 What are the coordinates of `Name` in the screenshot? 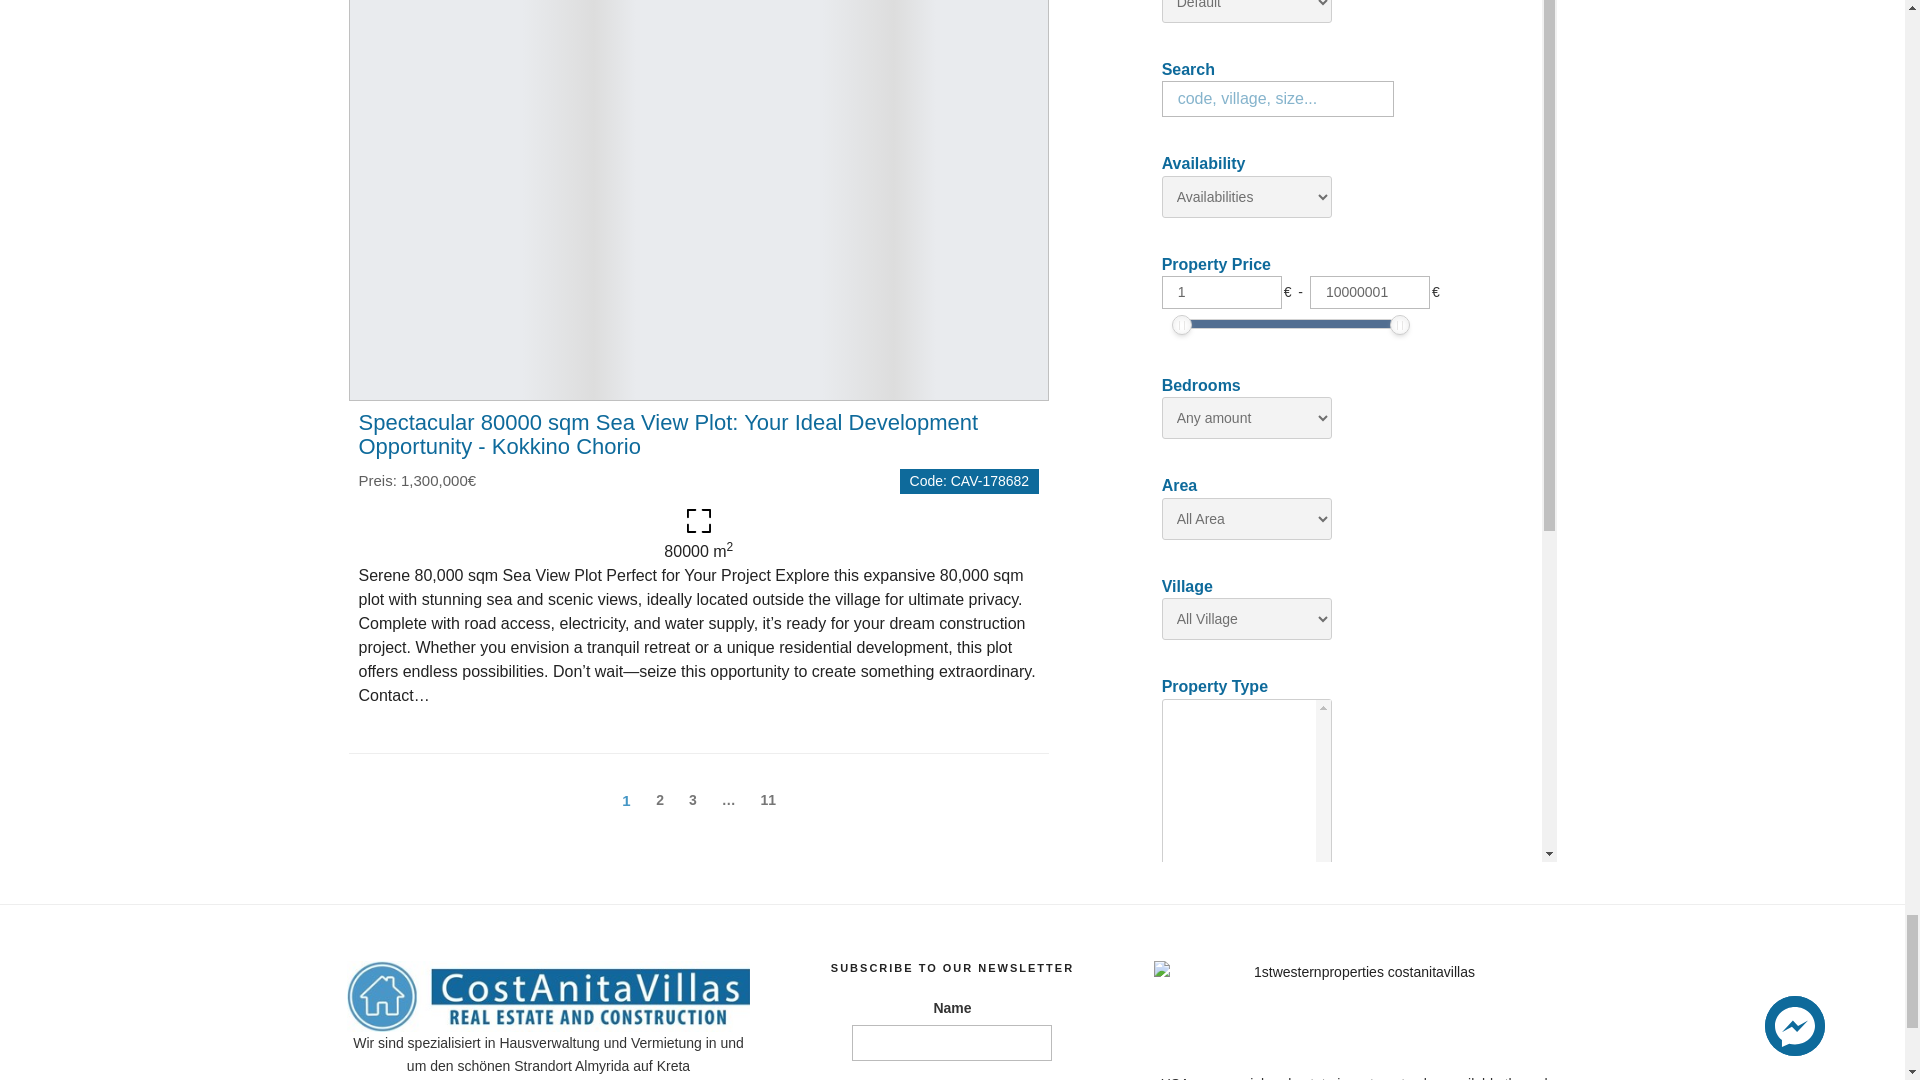 It's located at (952, 1042).